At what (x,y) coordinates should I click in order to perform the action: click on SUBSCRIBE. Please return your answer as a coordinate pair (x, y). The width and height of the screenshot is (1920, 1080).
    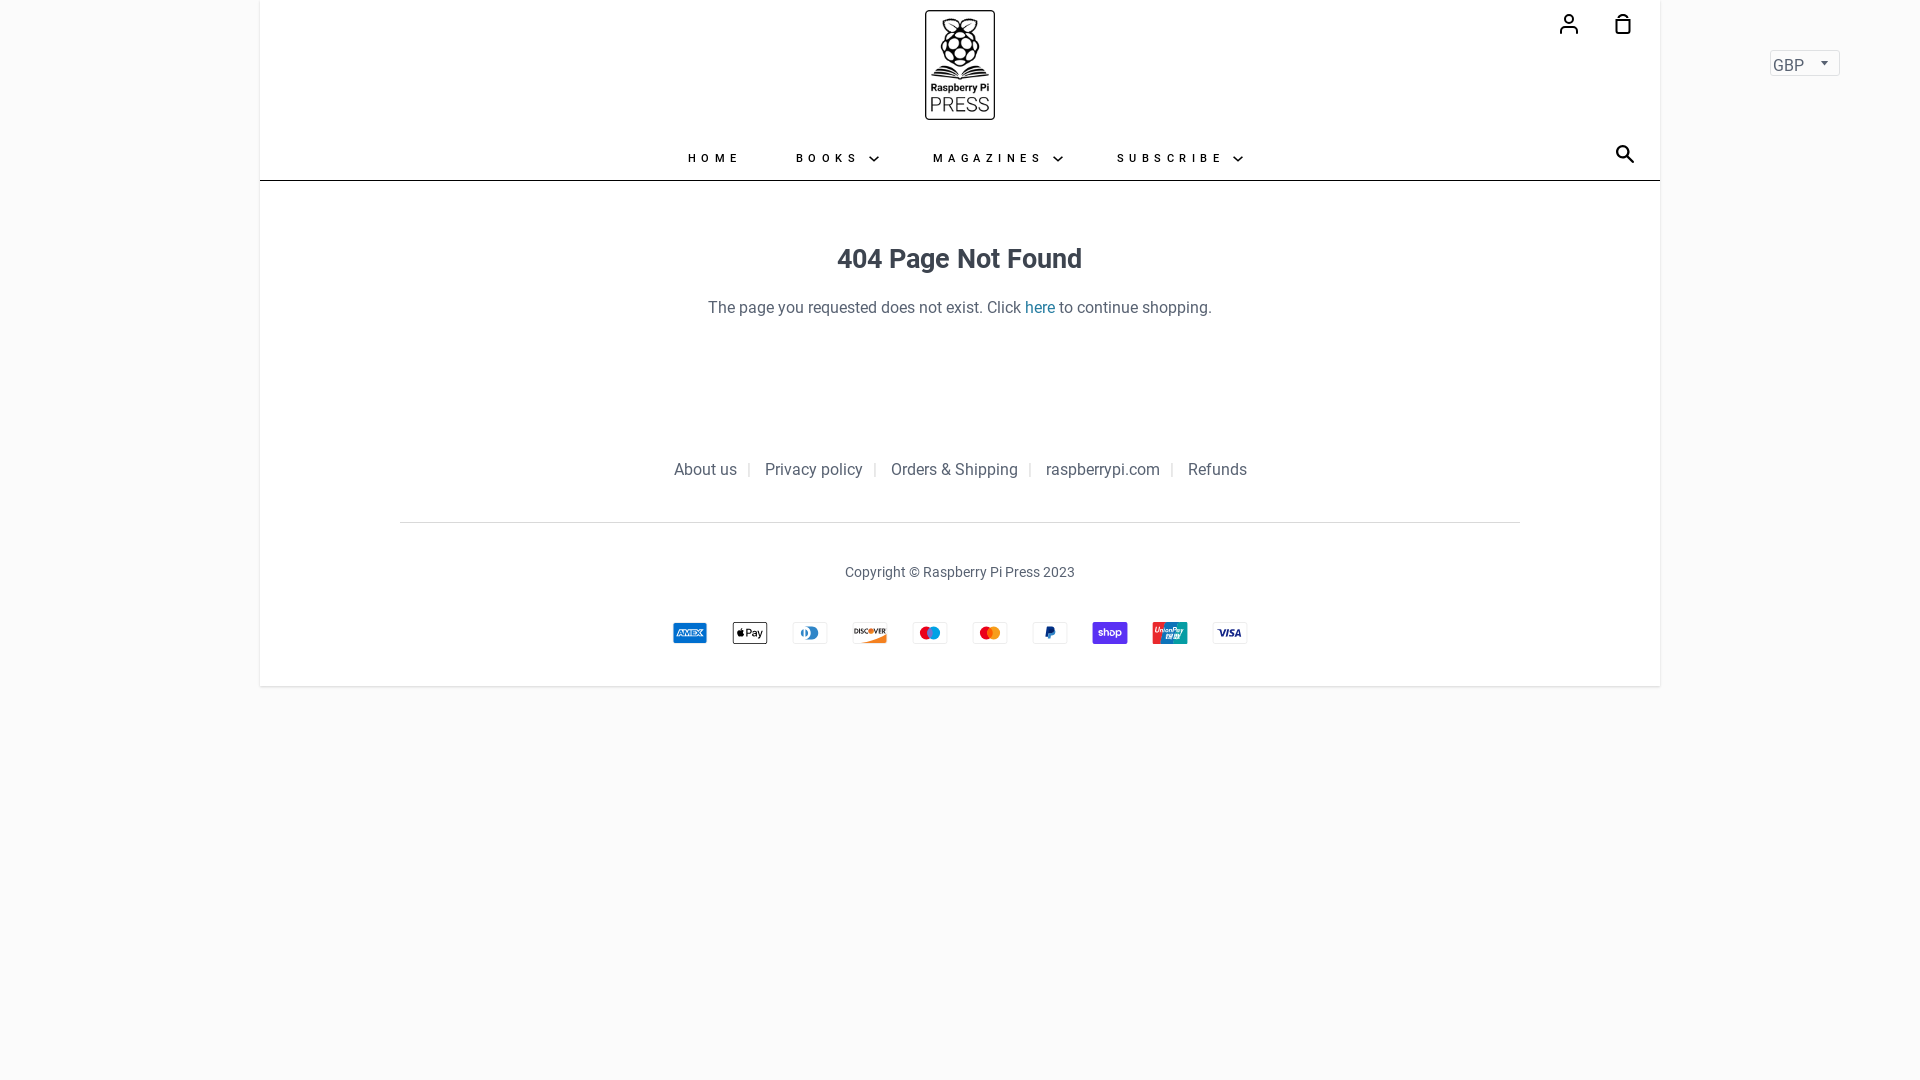
    Looking at the image, I should click on (1180, 158).